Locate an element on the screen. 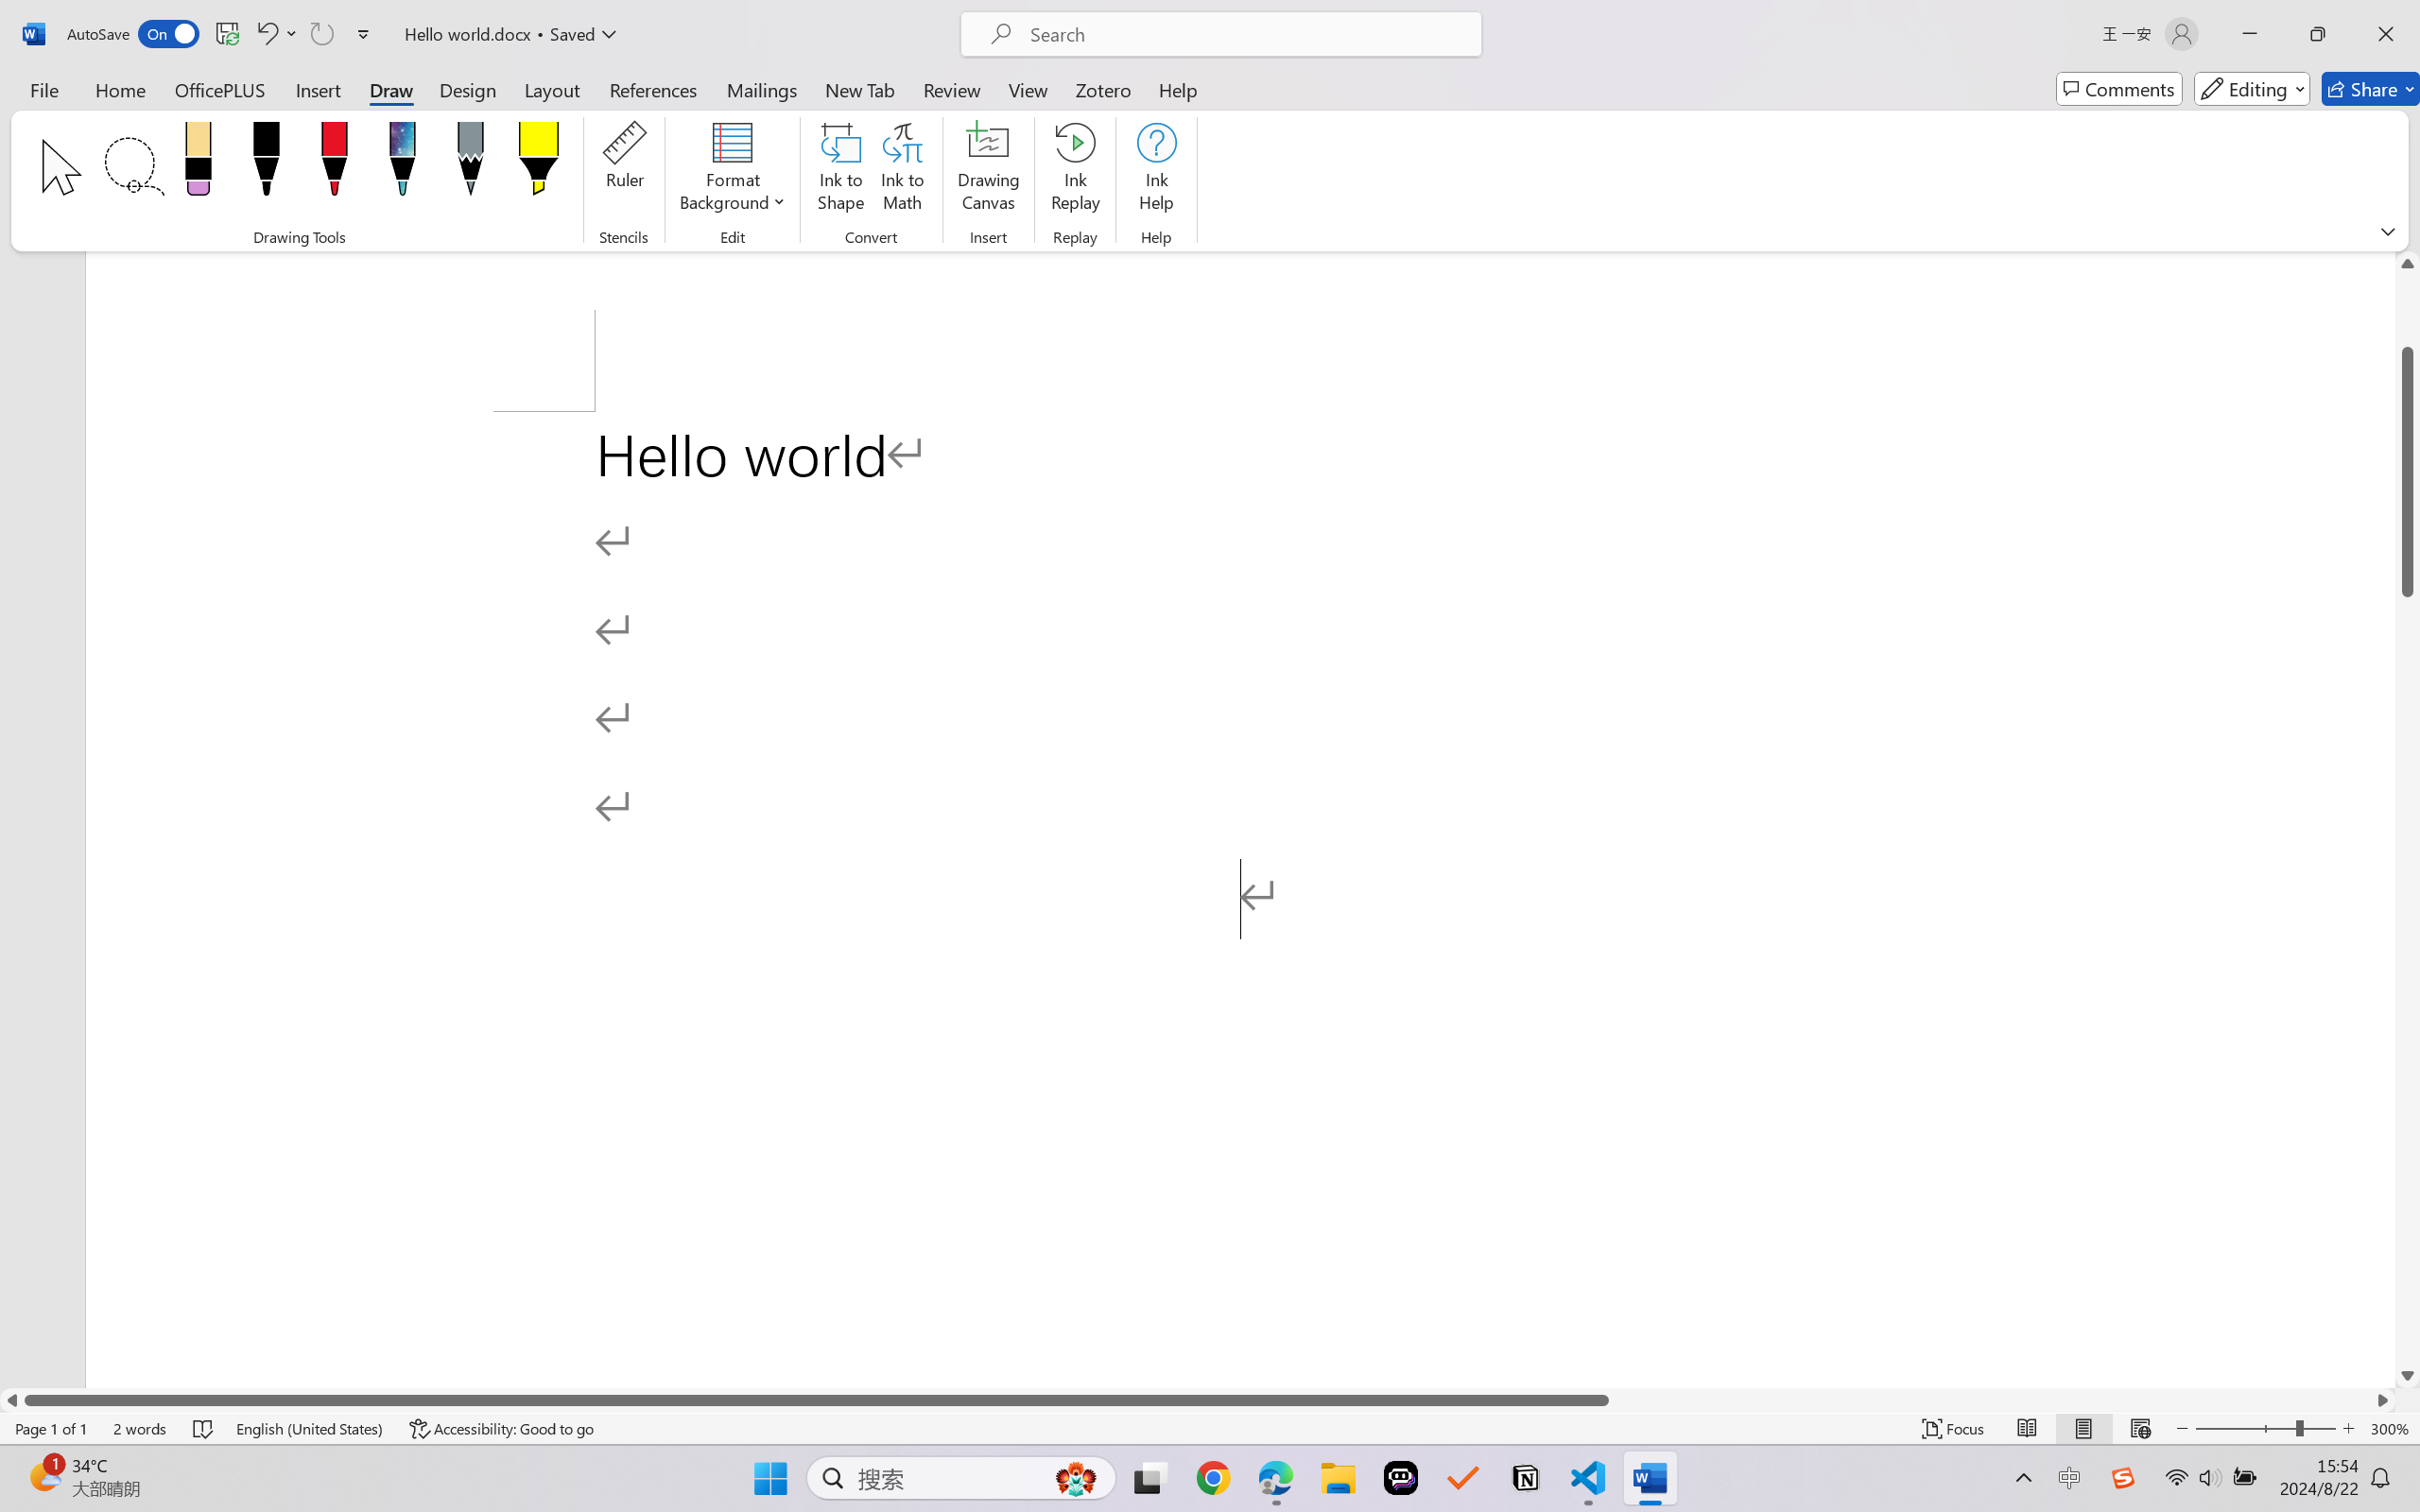  Customize Quick Access Toolbar is located at coordinates (364, 34).